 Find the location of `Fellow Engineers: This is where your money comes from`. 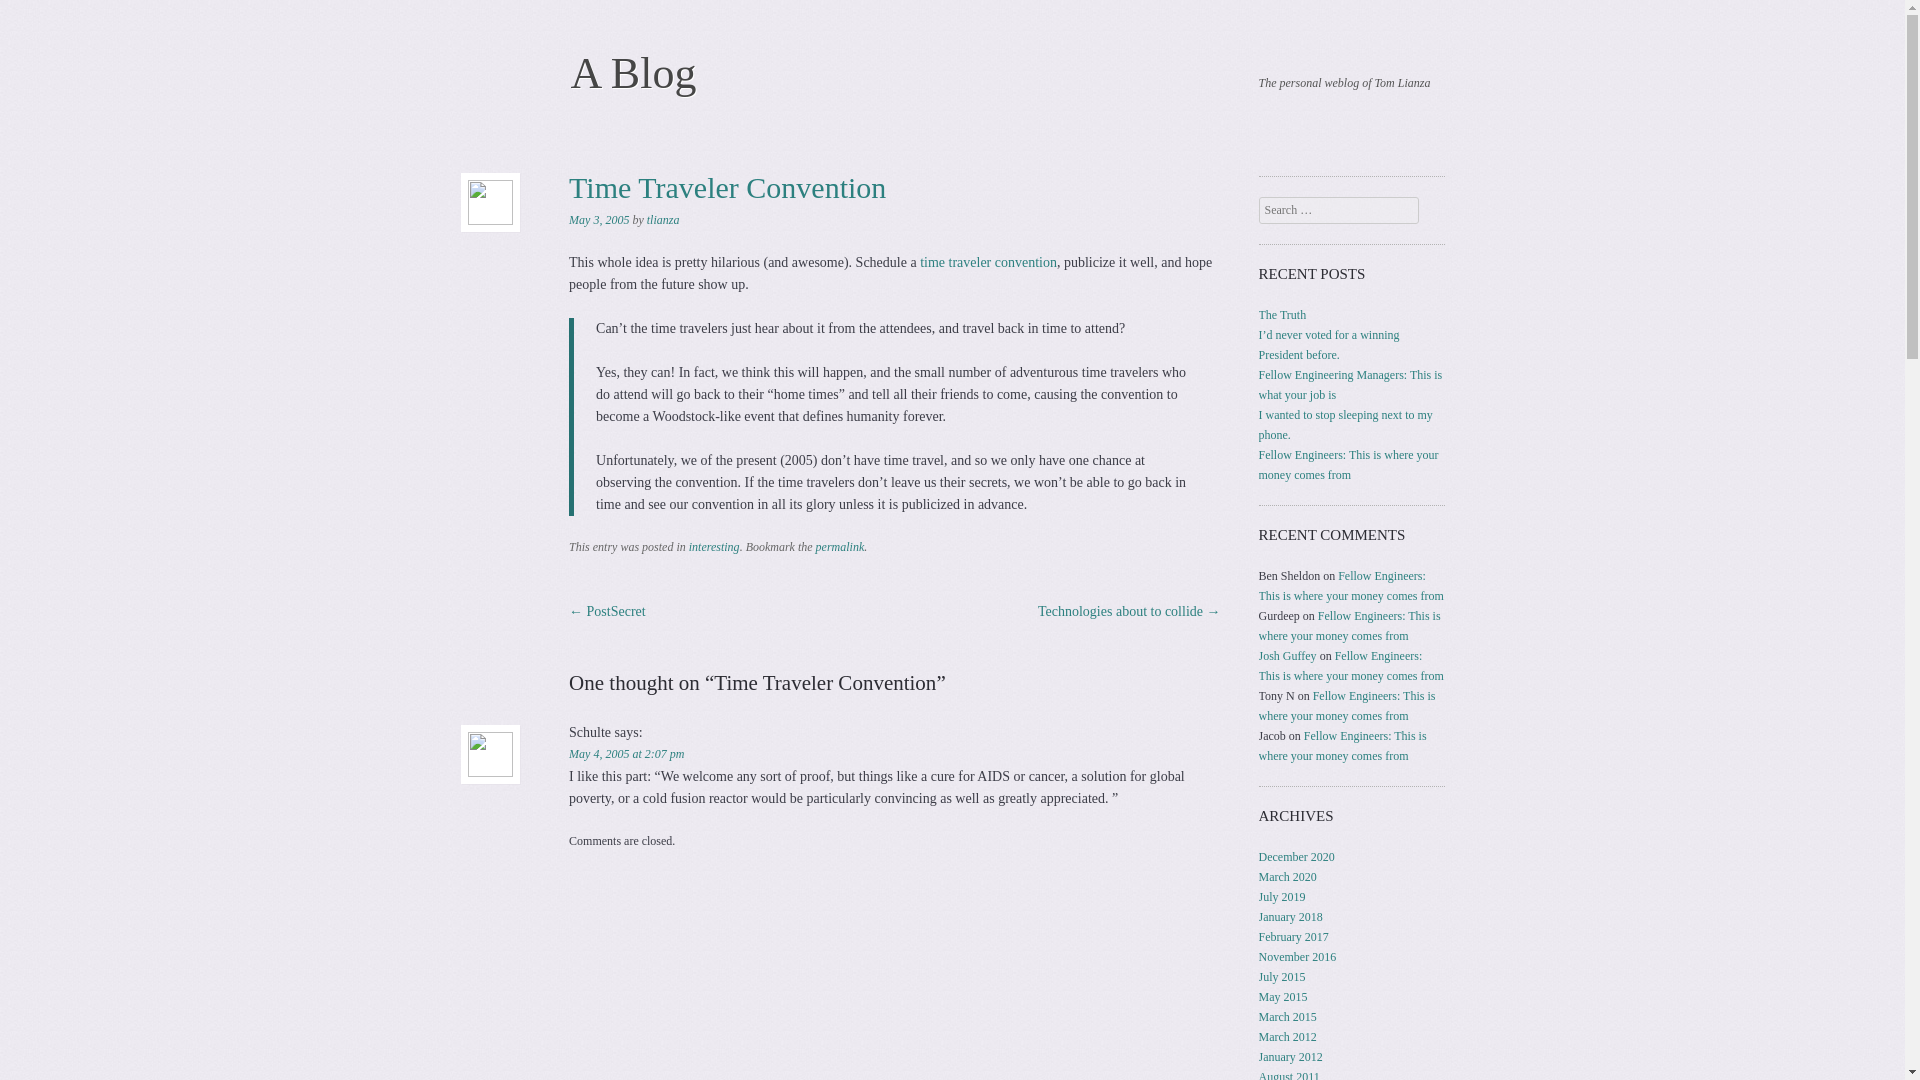

Fellow Engineers: This is where your money comes from is located at coordinates (1348, 706).